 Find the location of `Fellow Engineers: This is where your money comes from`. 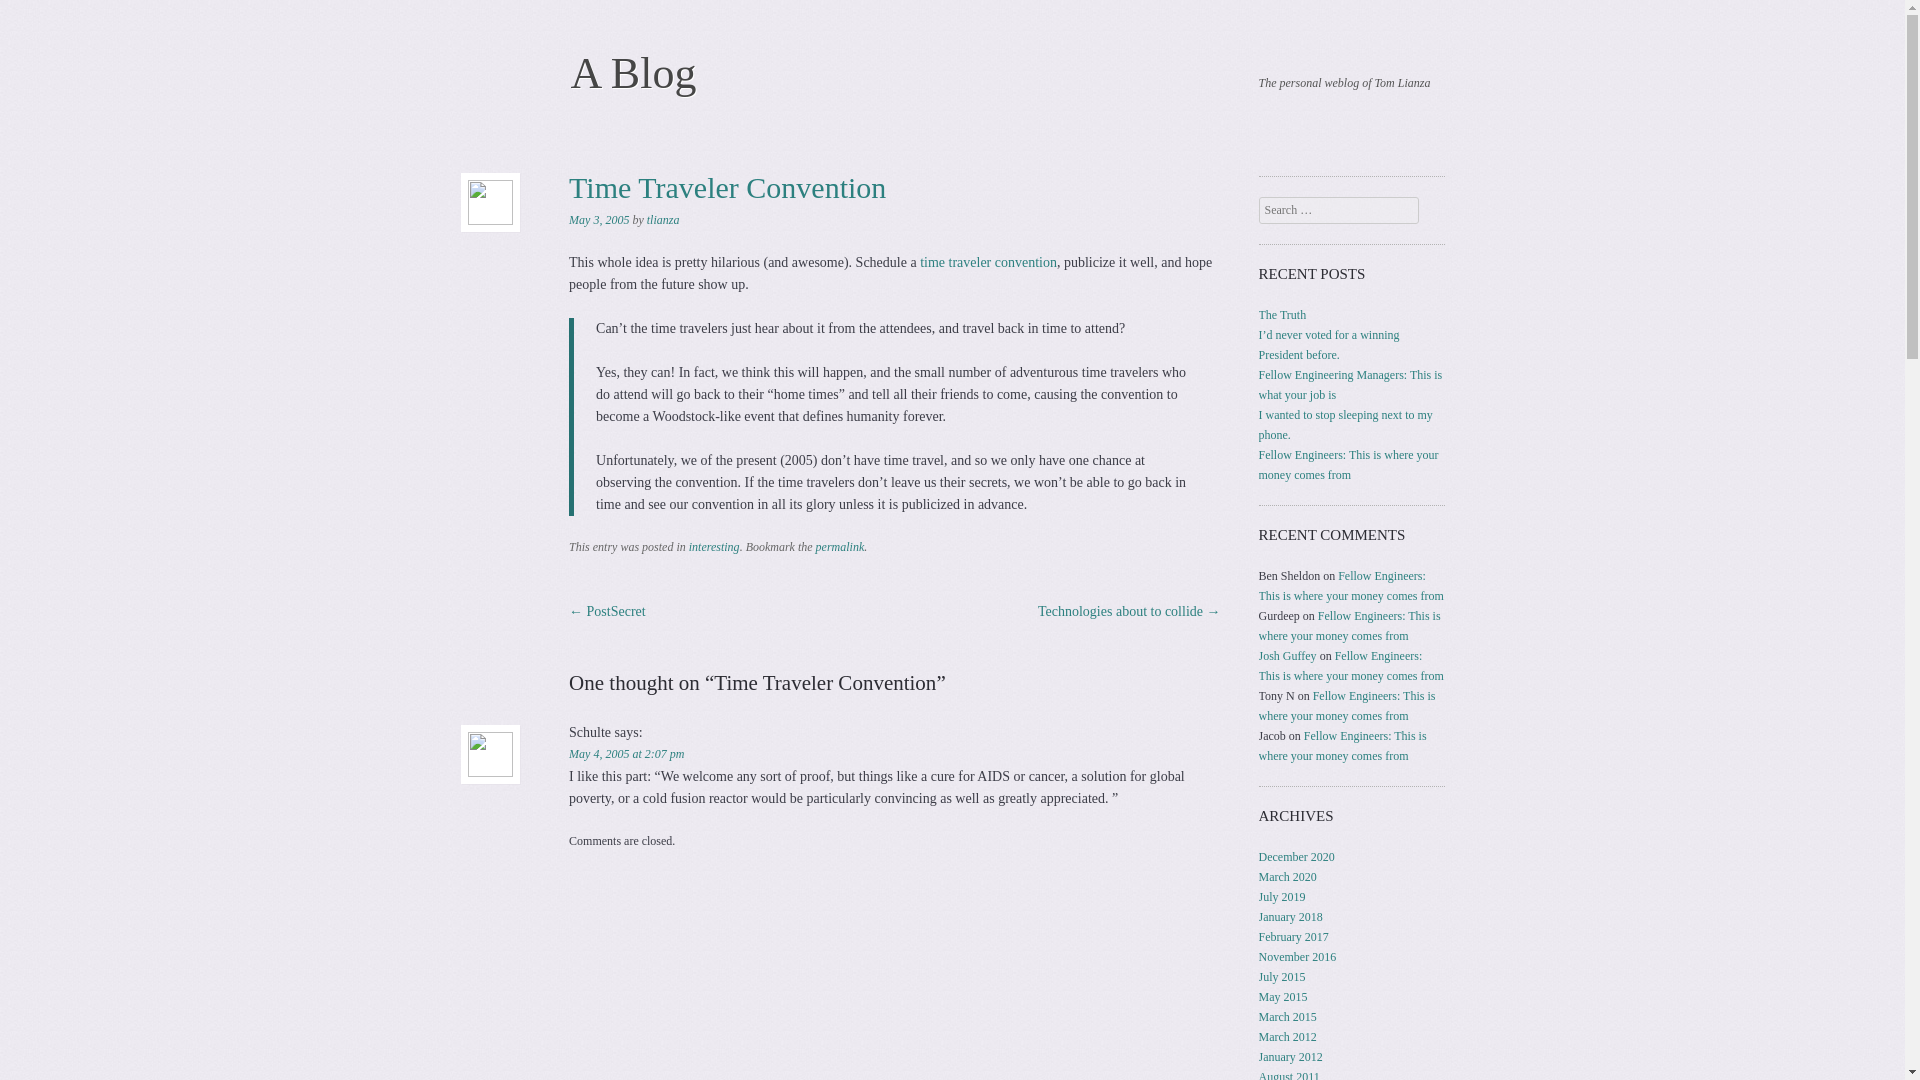

Fellow Engineers: This is where your money comes from is located at coordinates (1348, 706).